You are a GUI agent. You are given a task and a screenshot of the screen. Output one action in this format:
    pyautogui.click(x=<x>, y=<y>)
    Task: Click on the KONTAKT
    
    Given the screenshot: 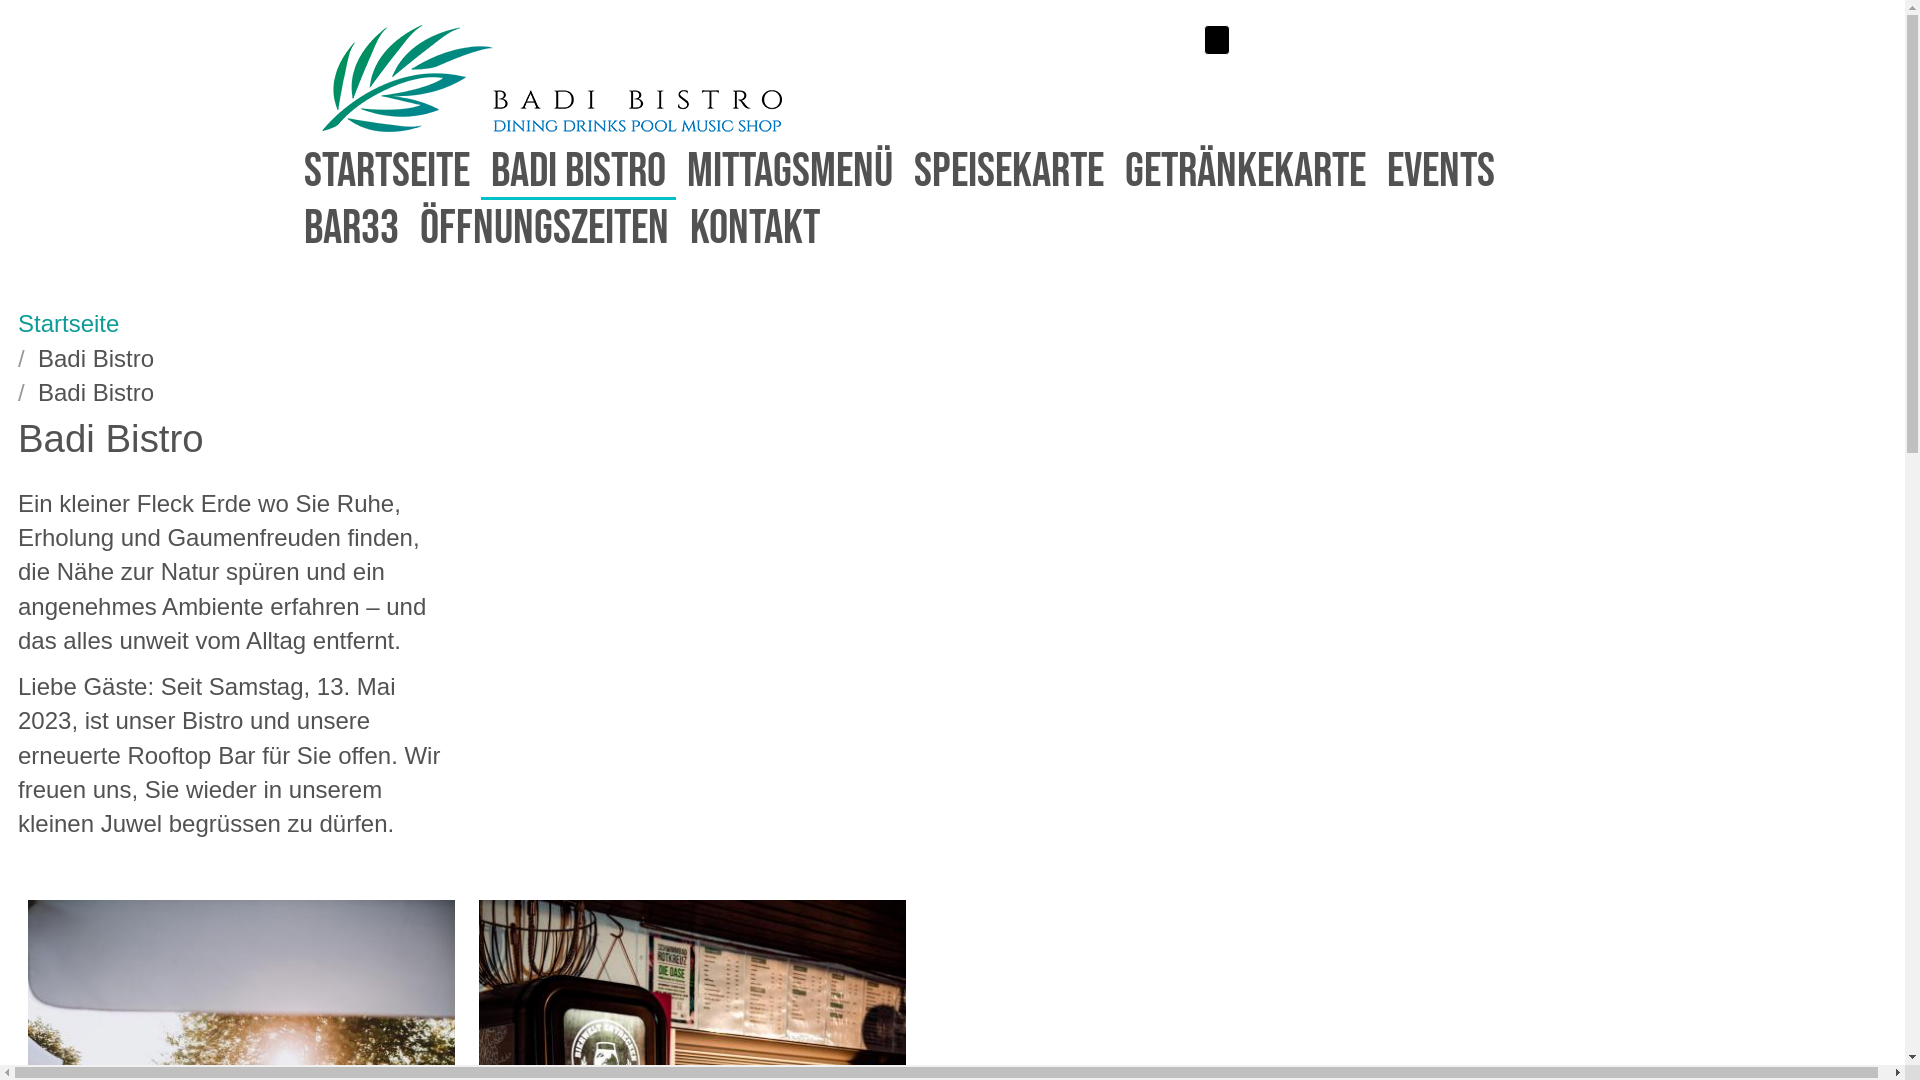 What is the action you would take?
    pyautogui.click(x=755, y=228)
    